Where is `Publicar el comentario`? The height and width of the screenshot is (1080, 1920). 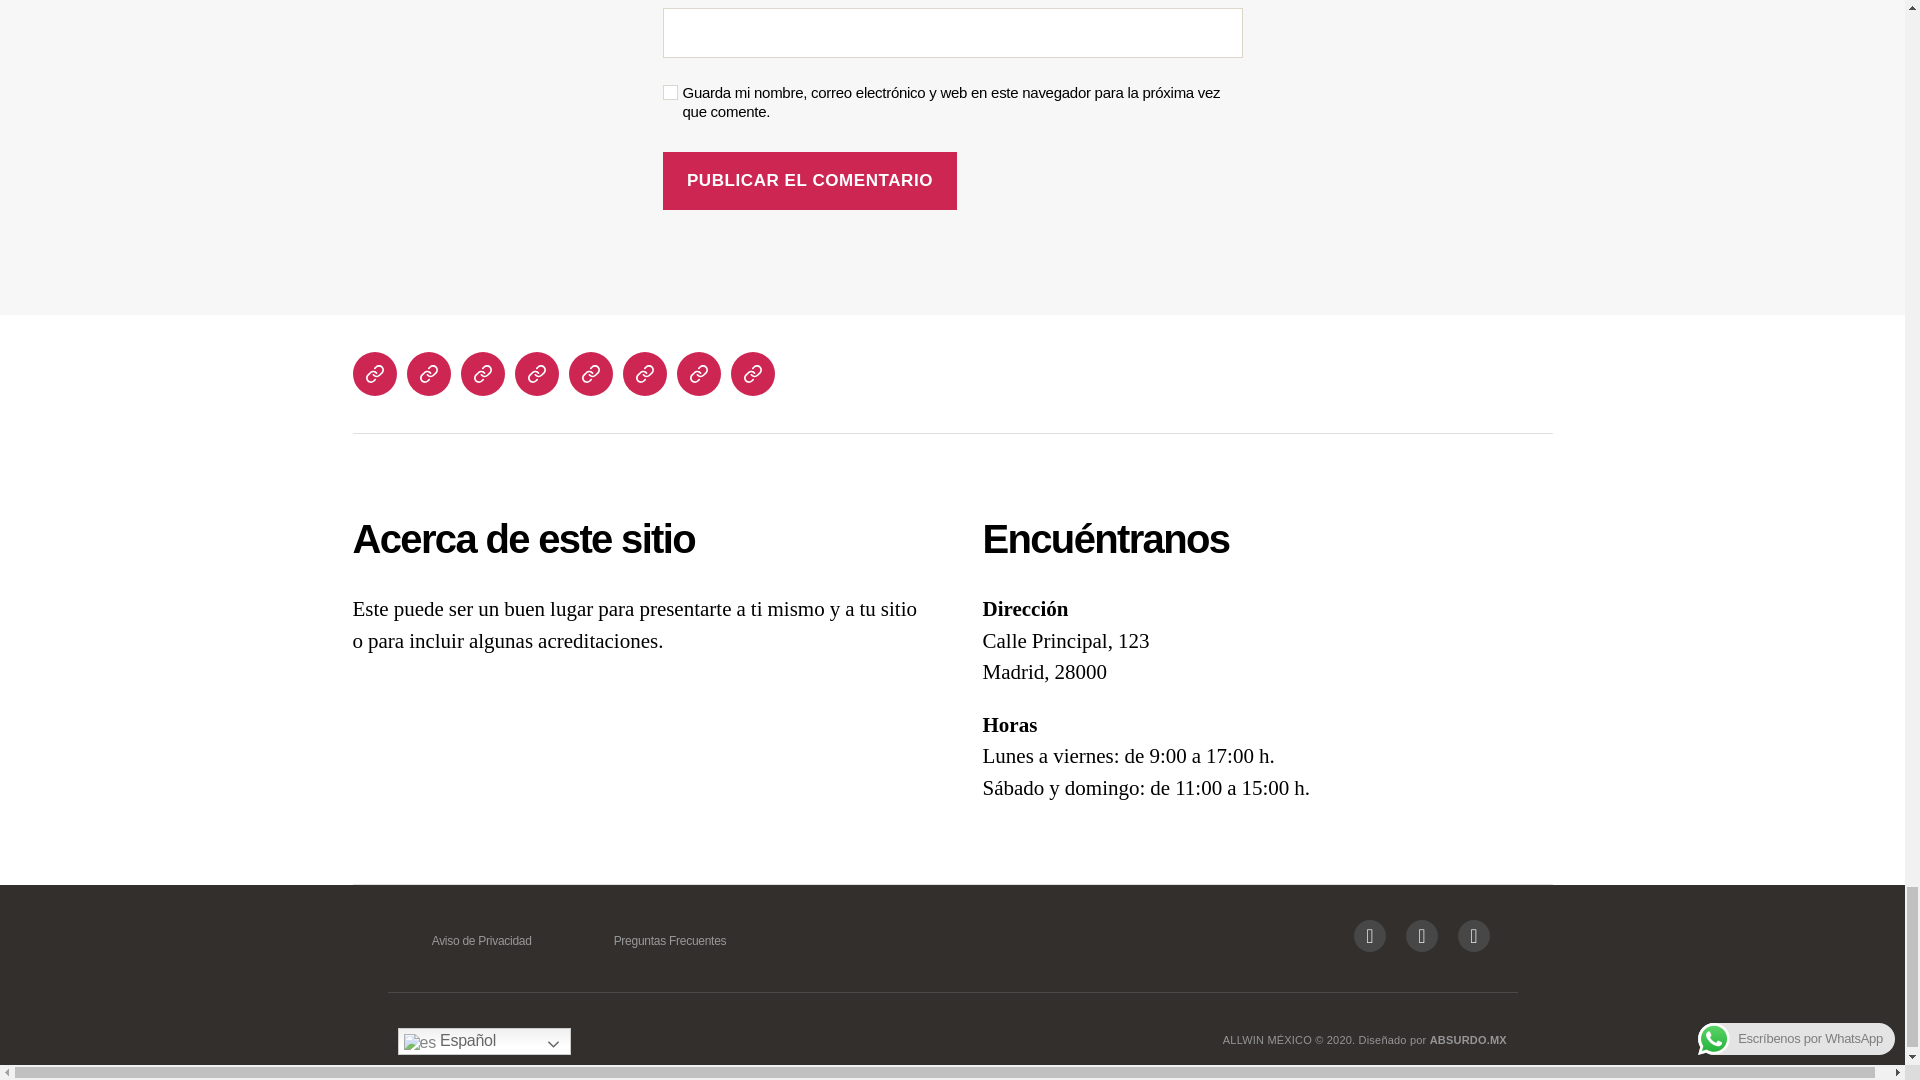
Publicar el comentario is located at coordinates (809, 181).